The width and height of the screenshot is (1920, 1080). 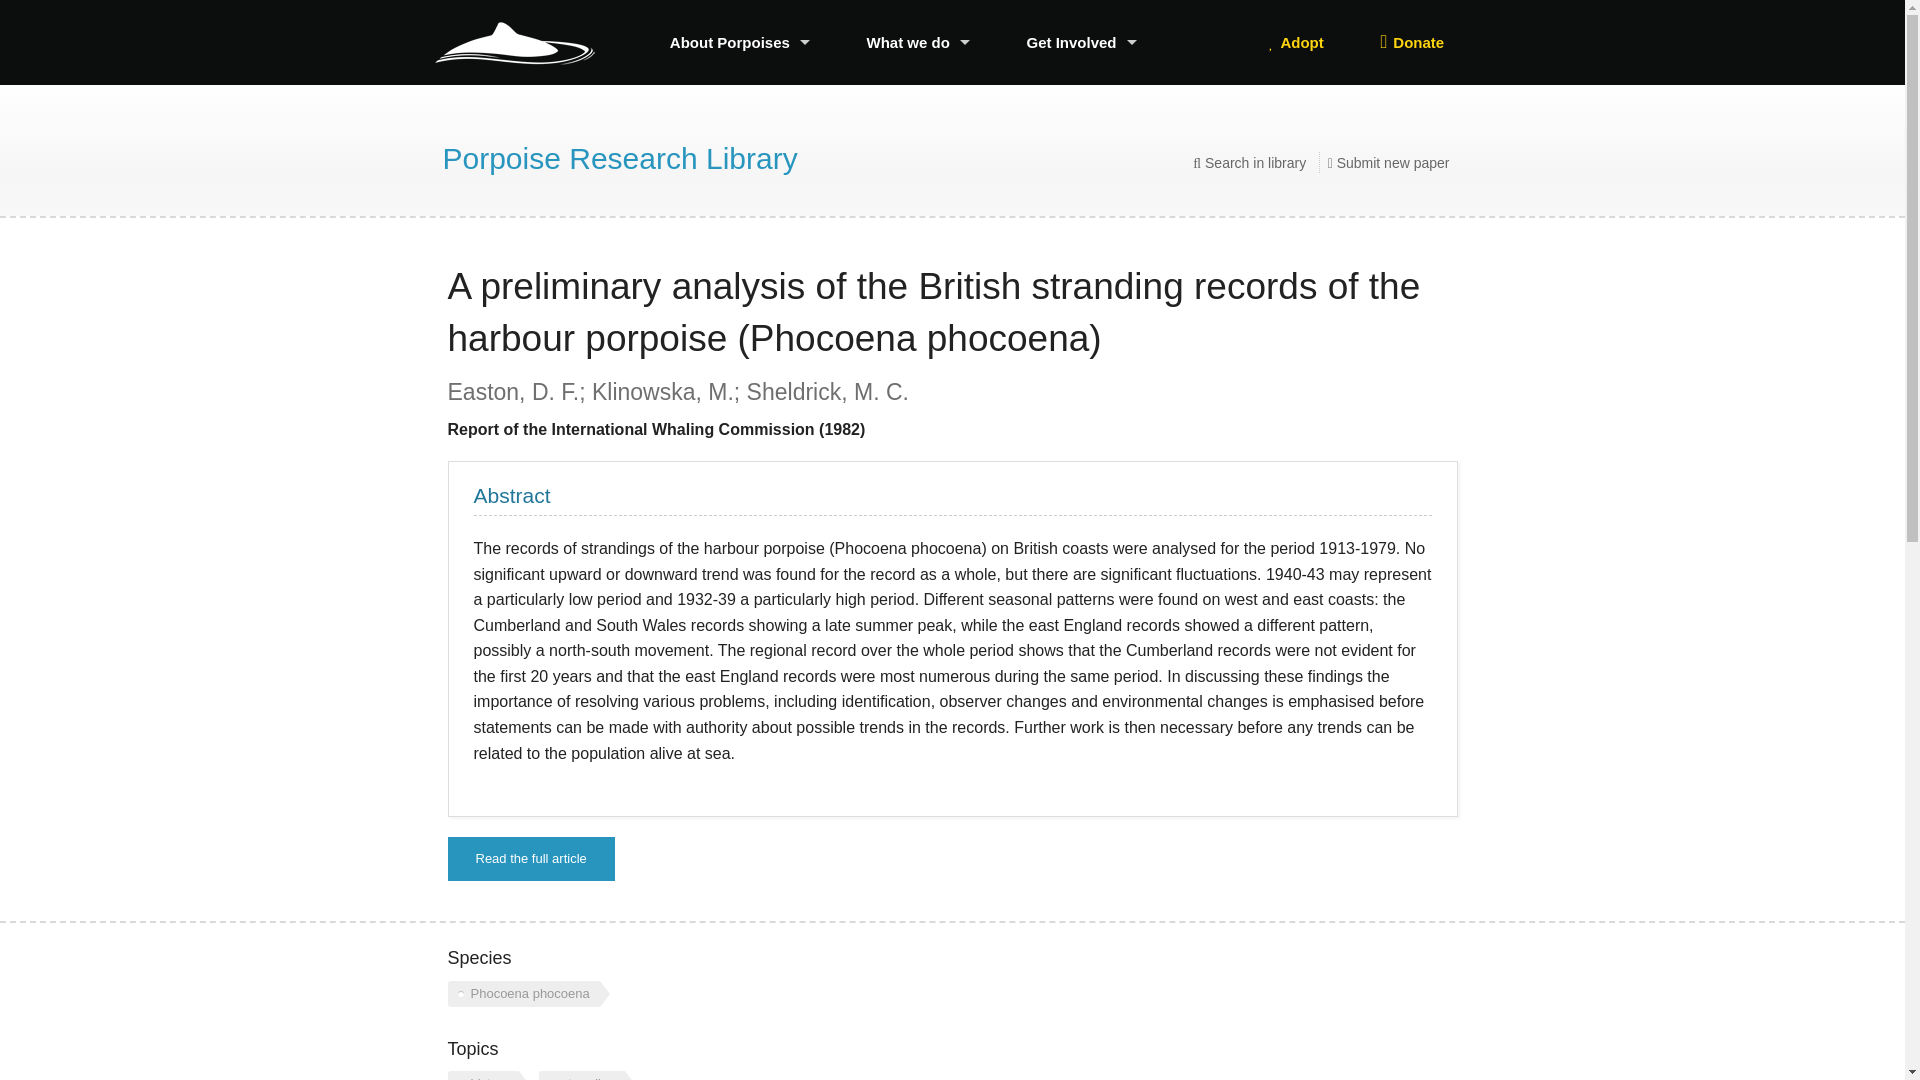 I want to click on About Porpoises, so click(x=740, y=42).